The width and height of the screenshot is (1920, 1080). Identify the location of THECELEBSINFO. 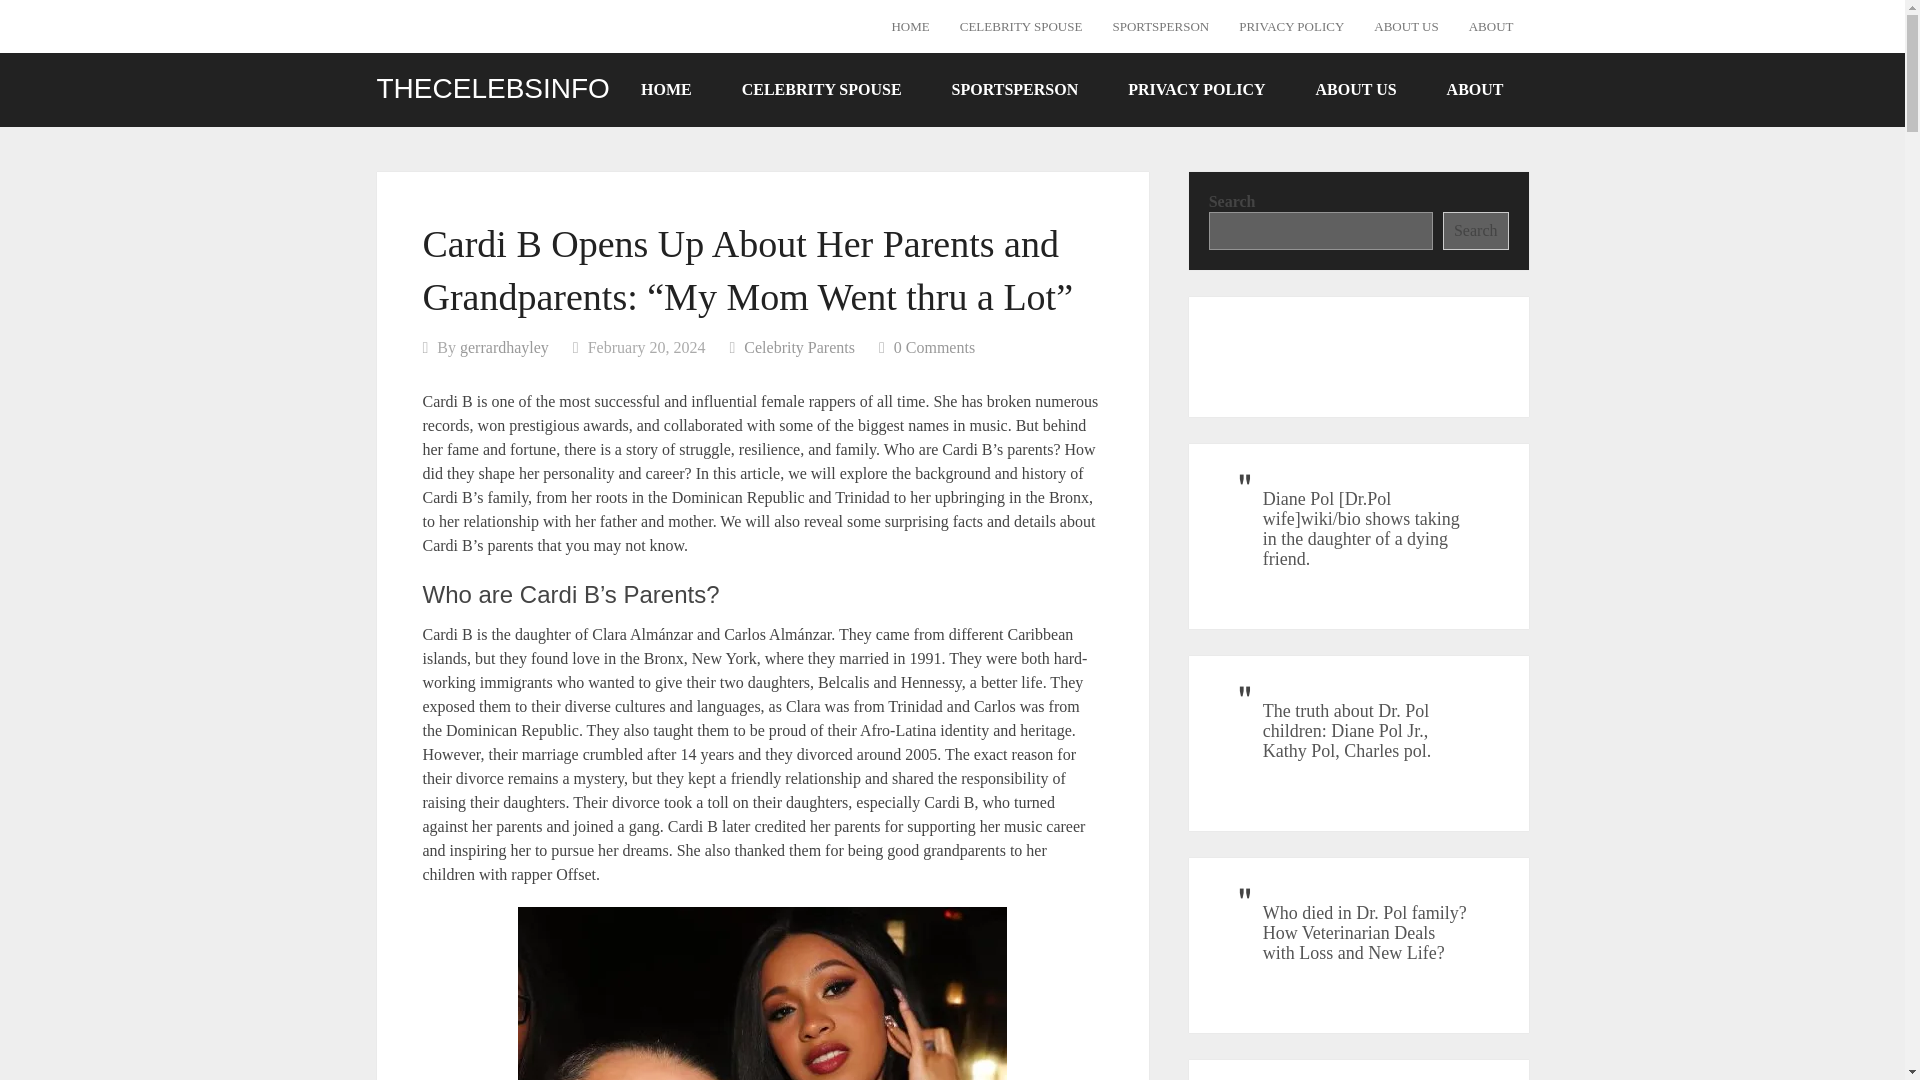
(492, 88).